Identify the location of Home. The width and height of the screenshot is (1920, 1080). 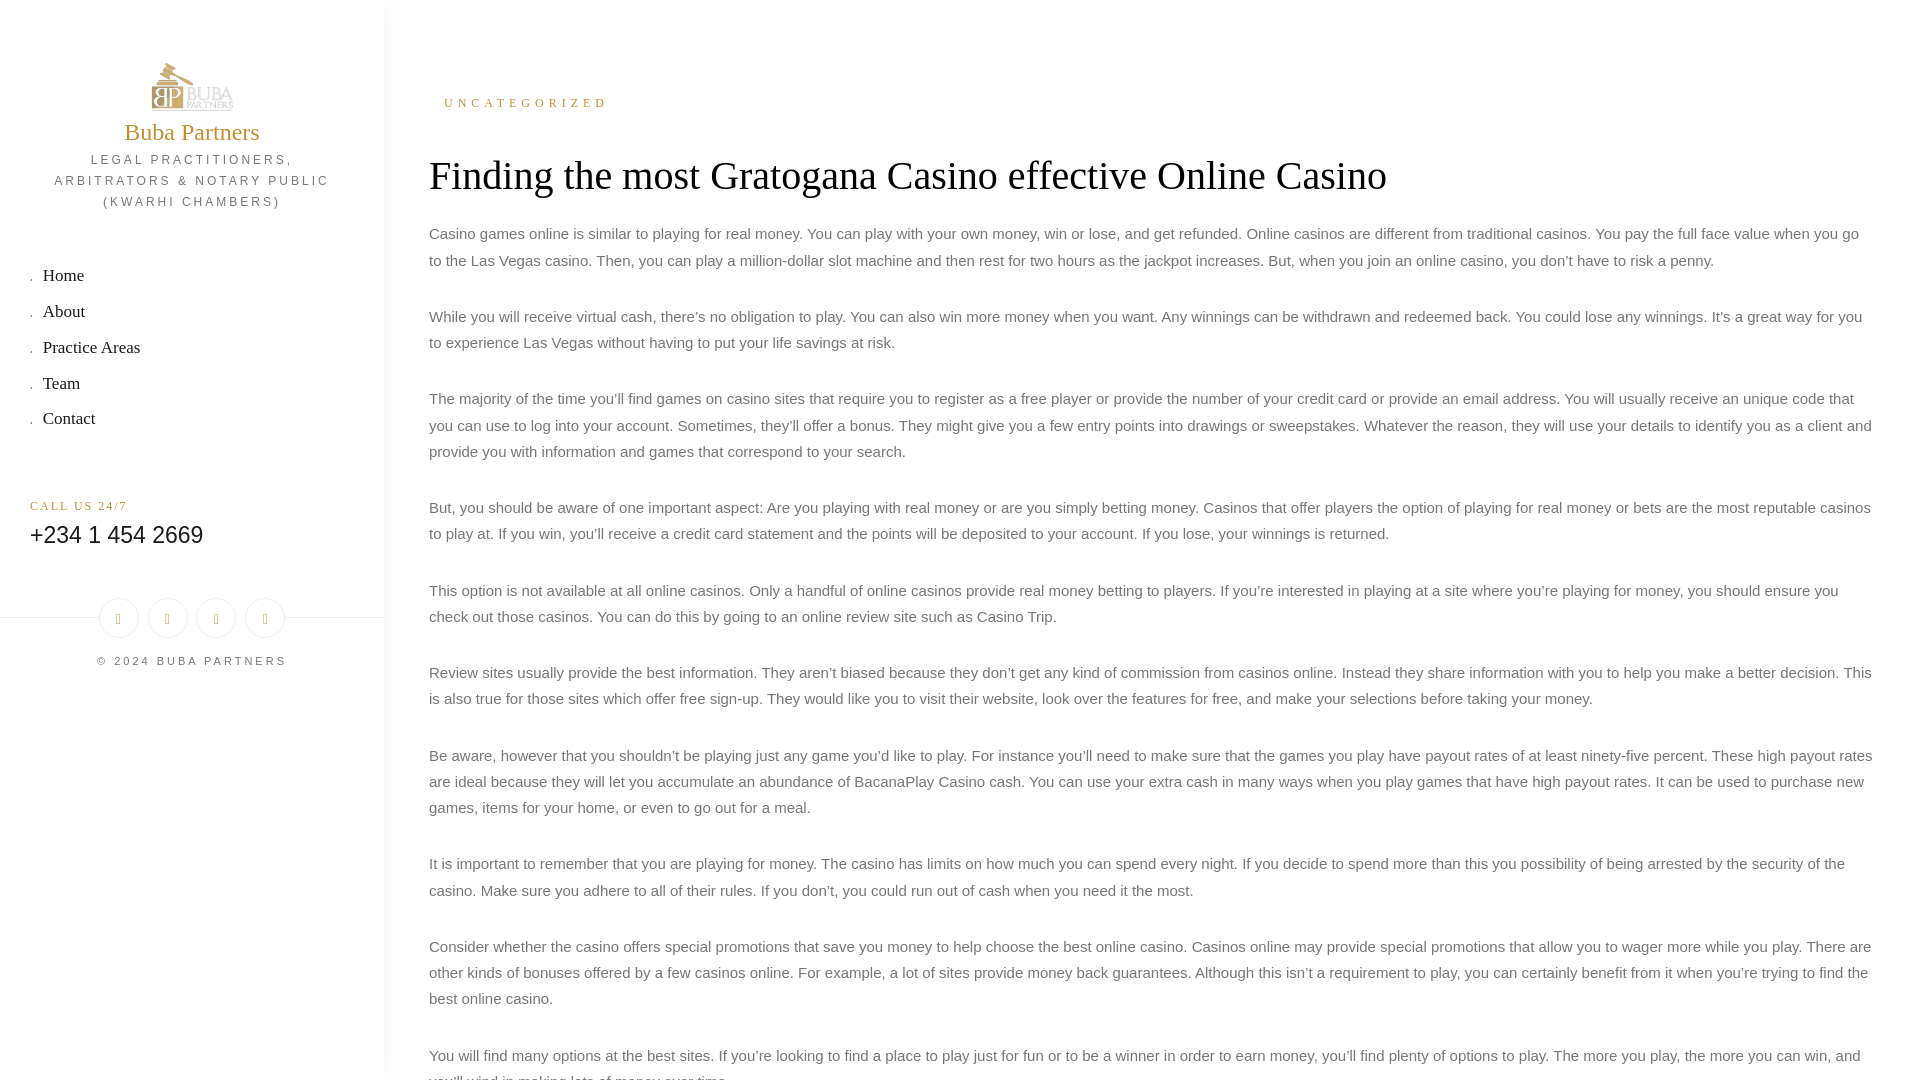
(192, 277).